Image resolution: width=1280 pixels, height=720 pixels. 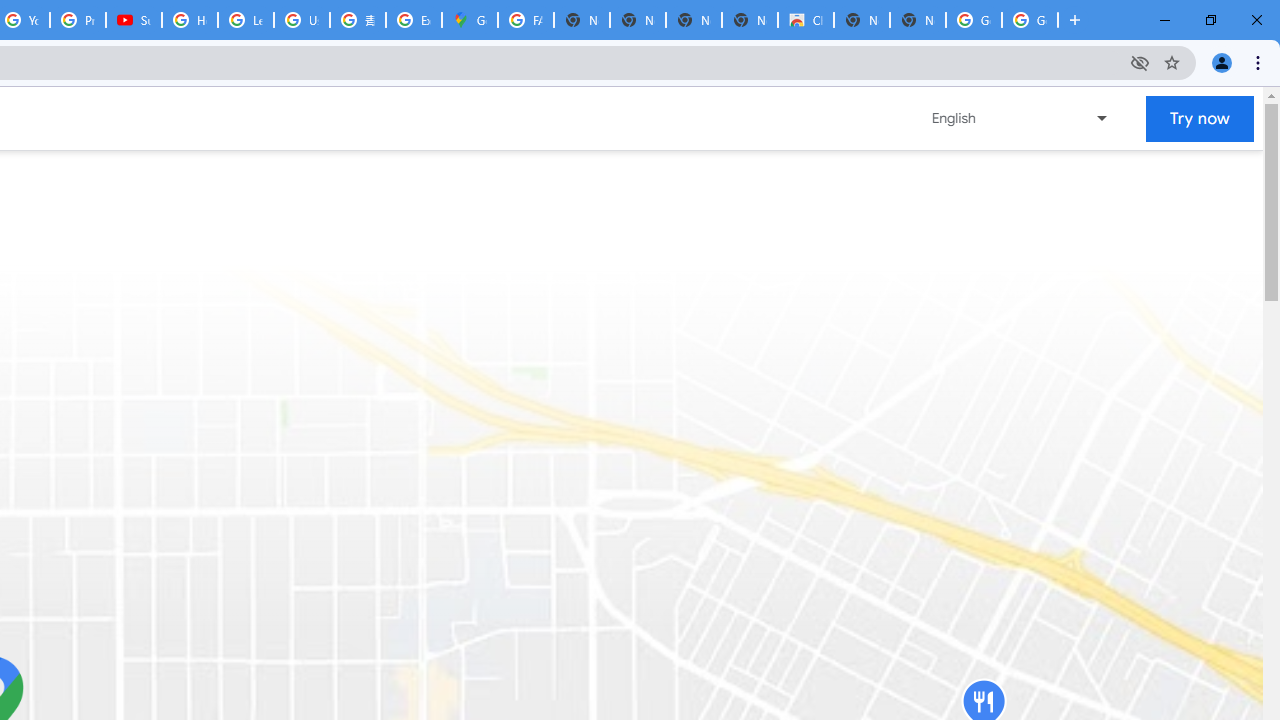 What do you see at coordinates (1021, 118) in the screenshot?
I see `Change language or region` at bounding box center [1021, 118].